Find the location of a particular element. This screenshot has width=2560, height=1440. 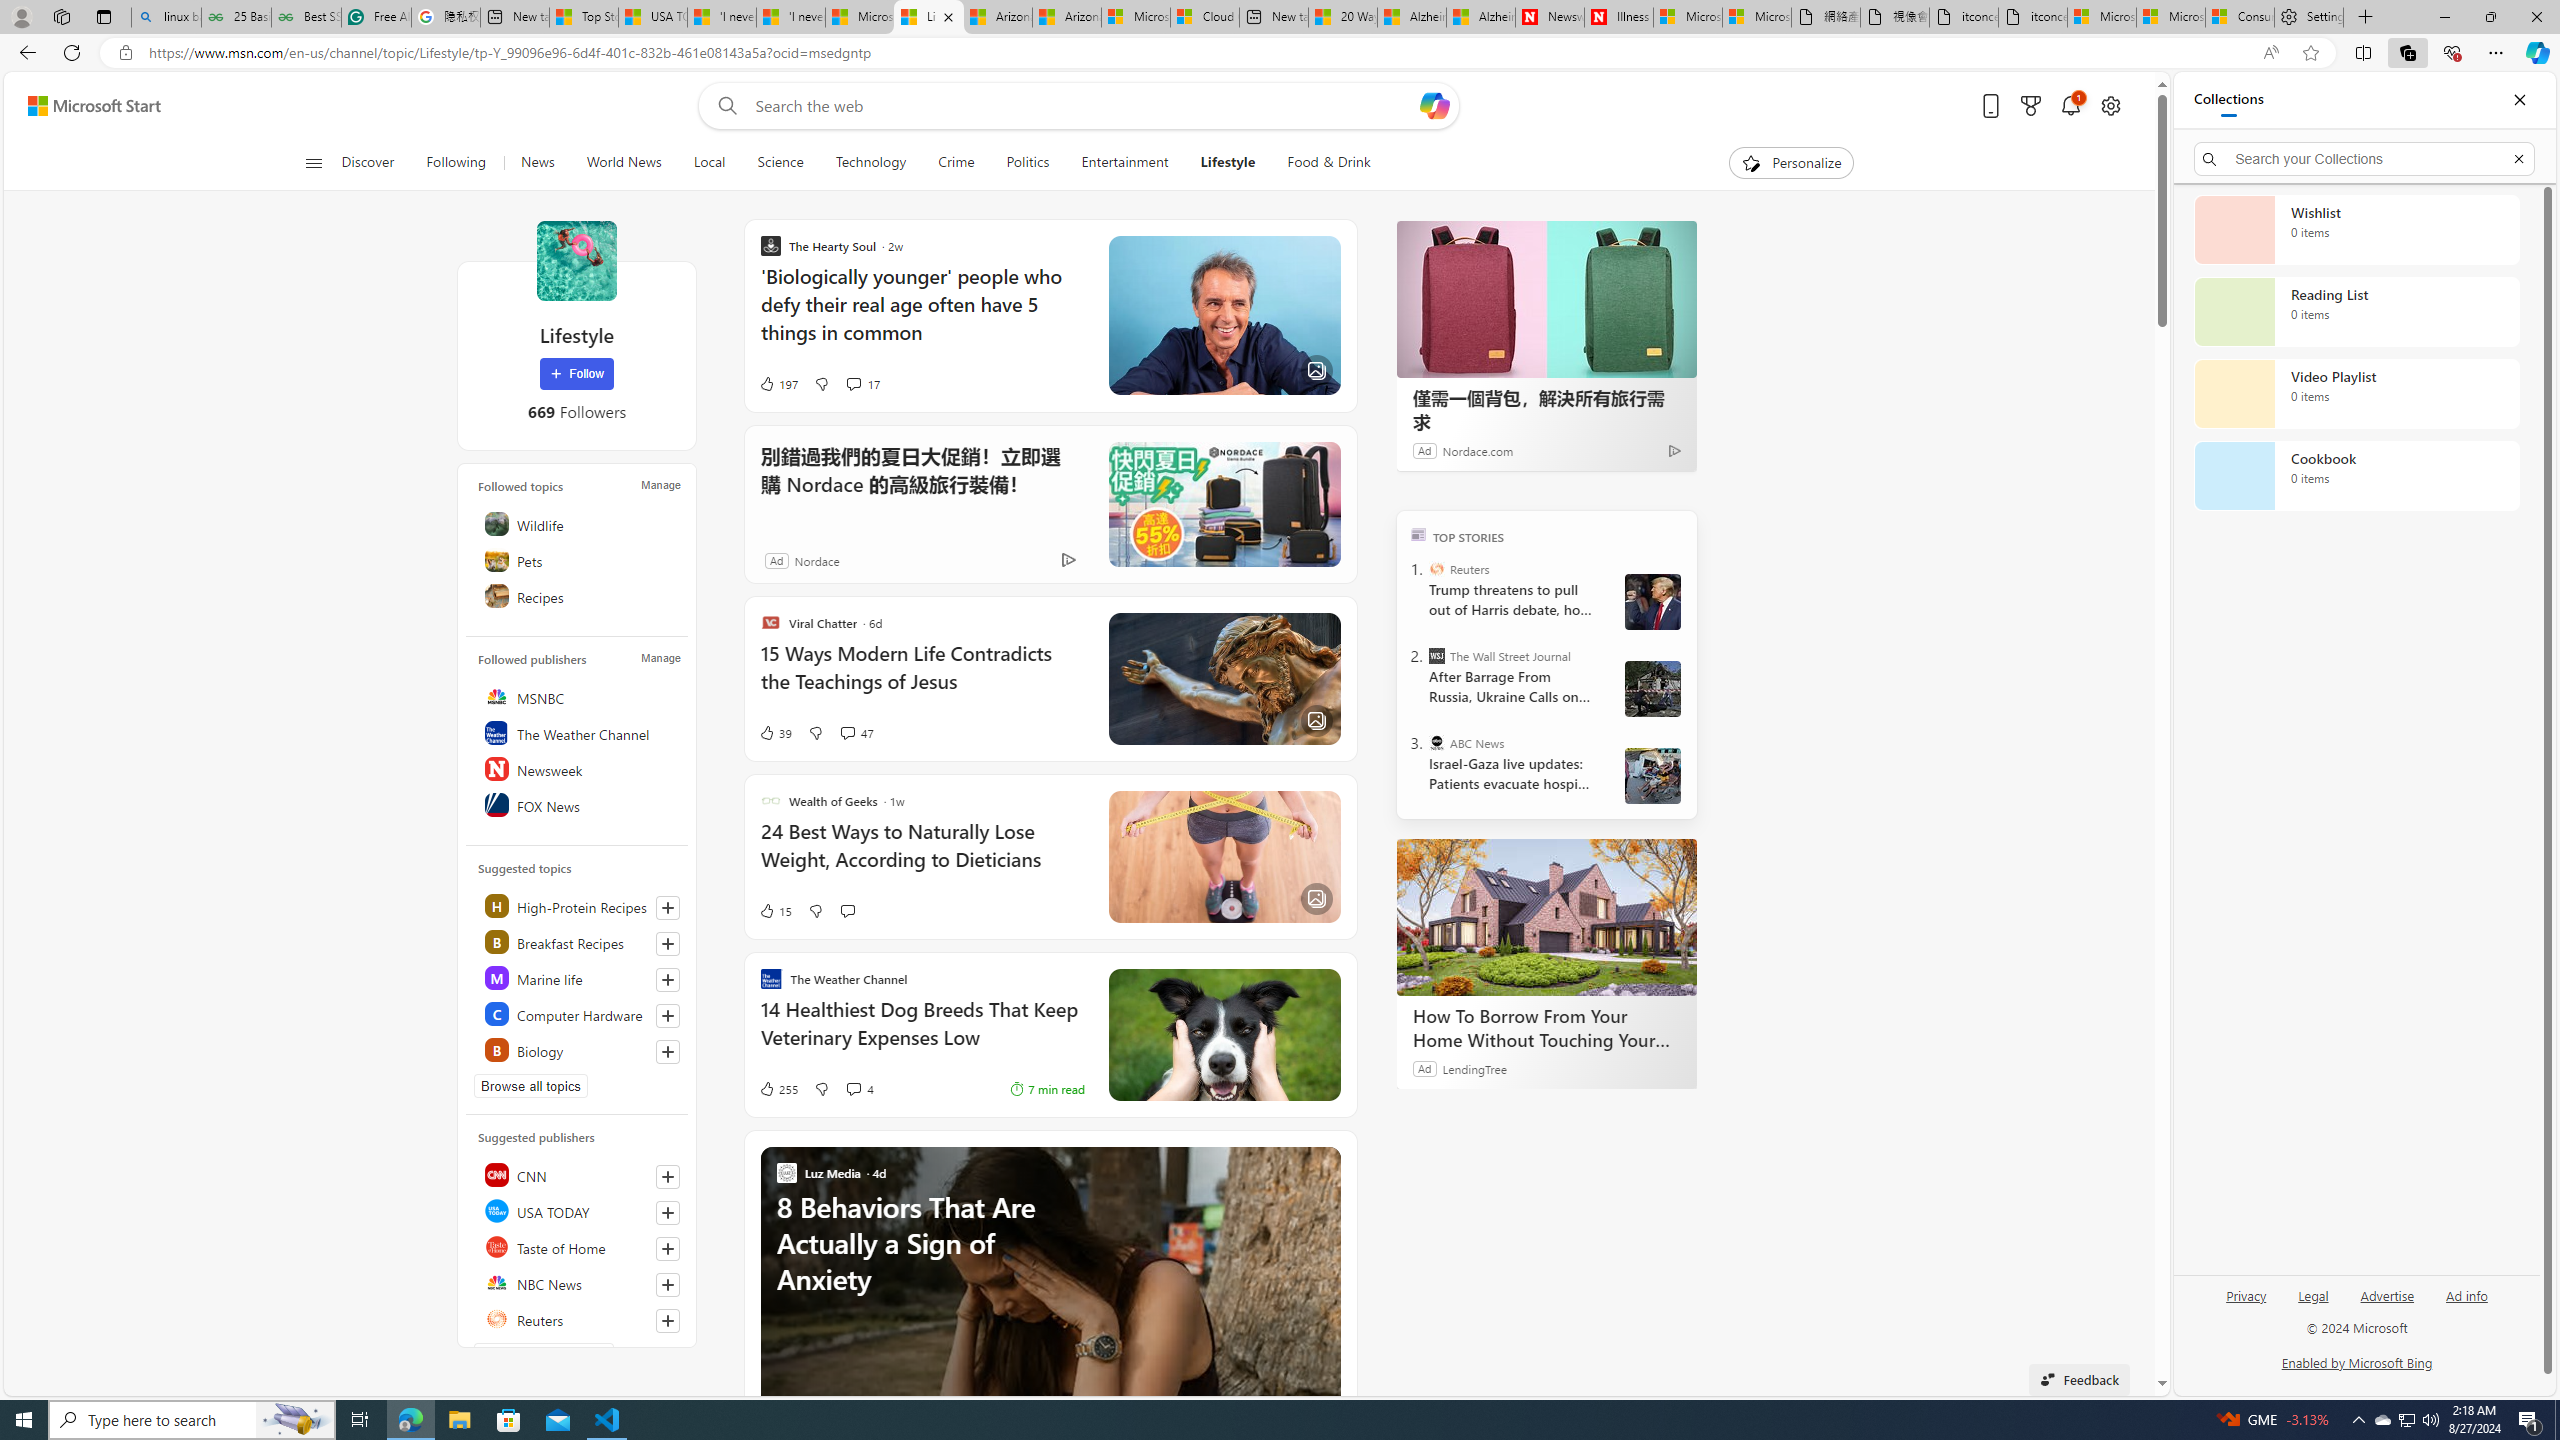

Free AI Writing Assistance for Students | Grammarly is located at coordinates (376, 17).